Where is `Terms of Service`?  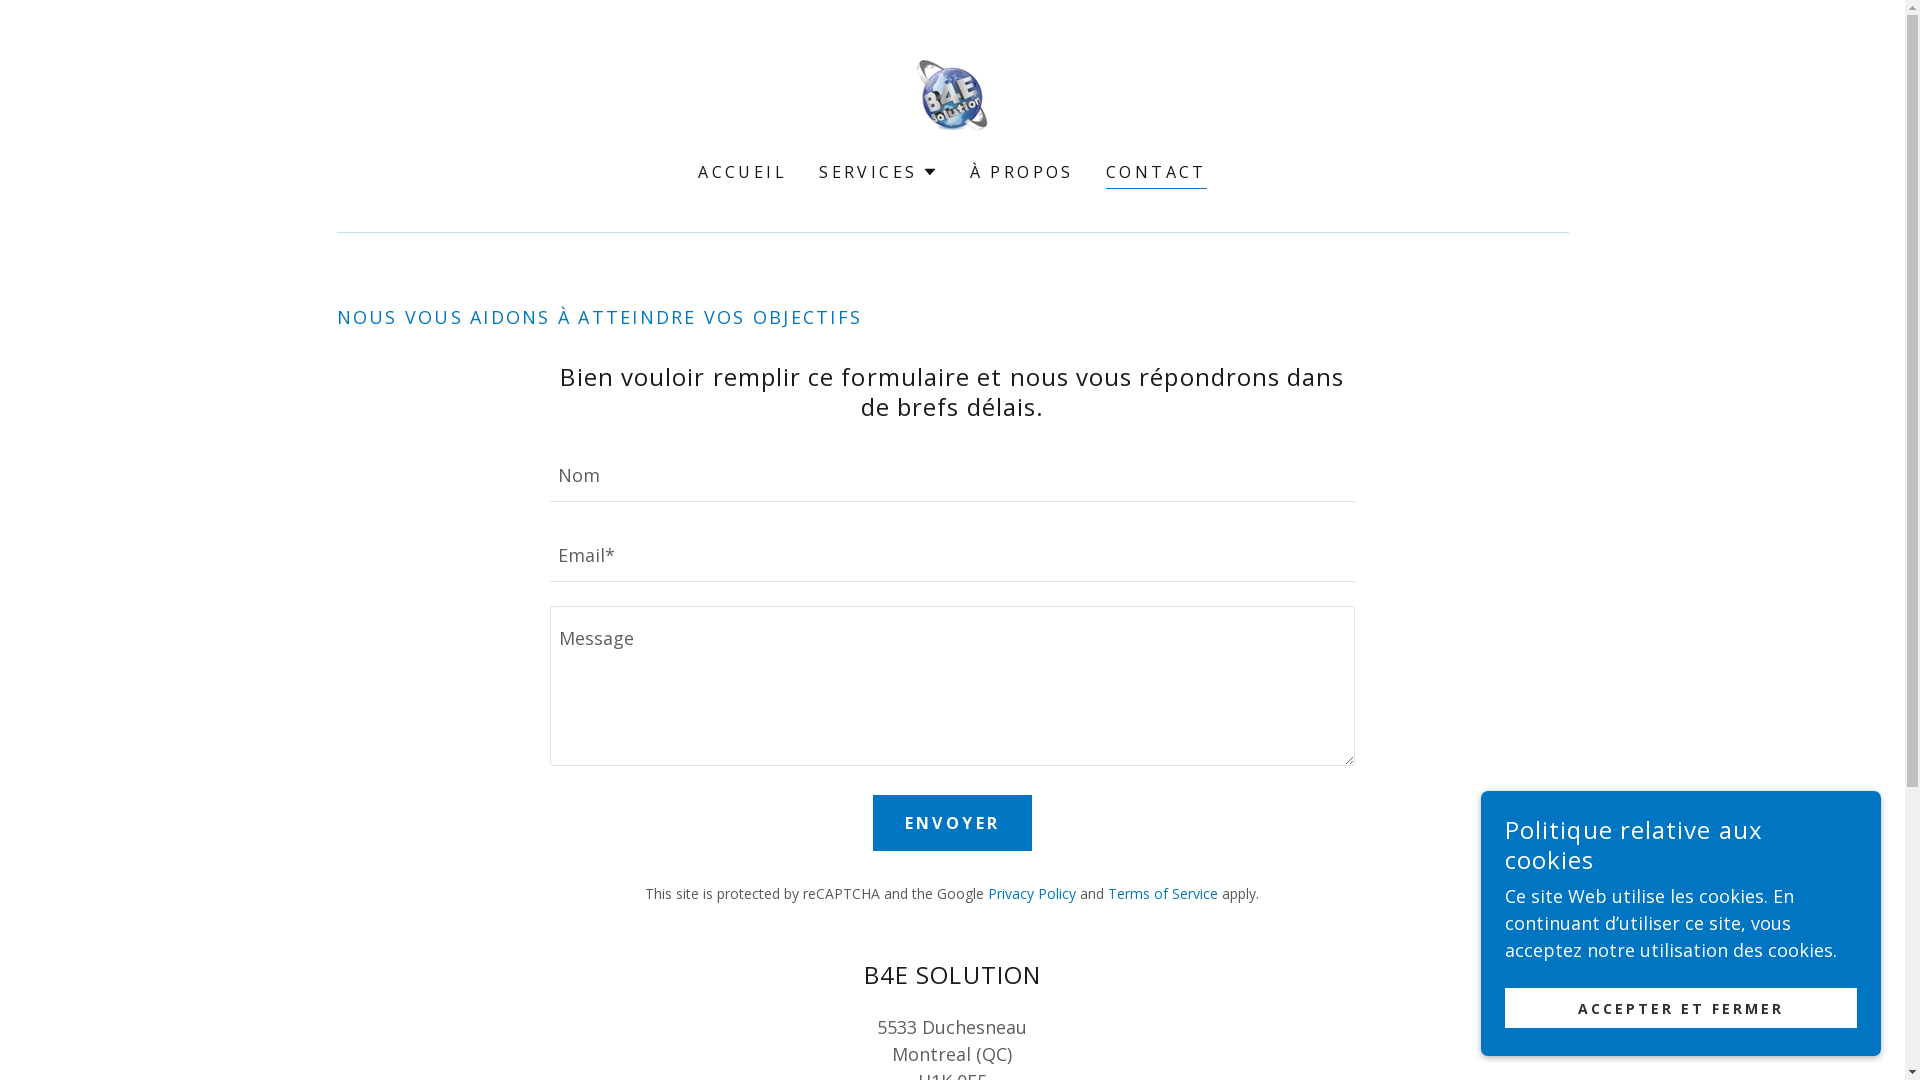 Terms of Service is located at coordinates (1163, 894).